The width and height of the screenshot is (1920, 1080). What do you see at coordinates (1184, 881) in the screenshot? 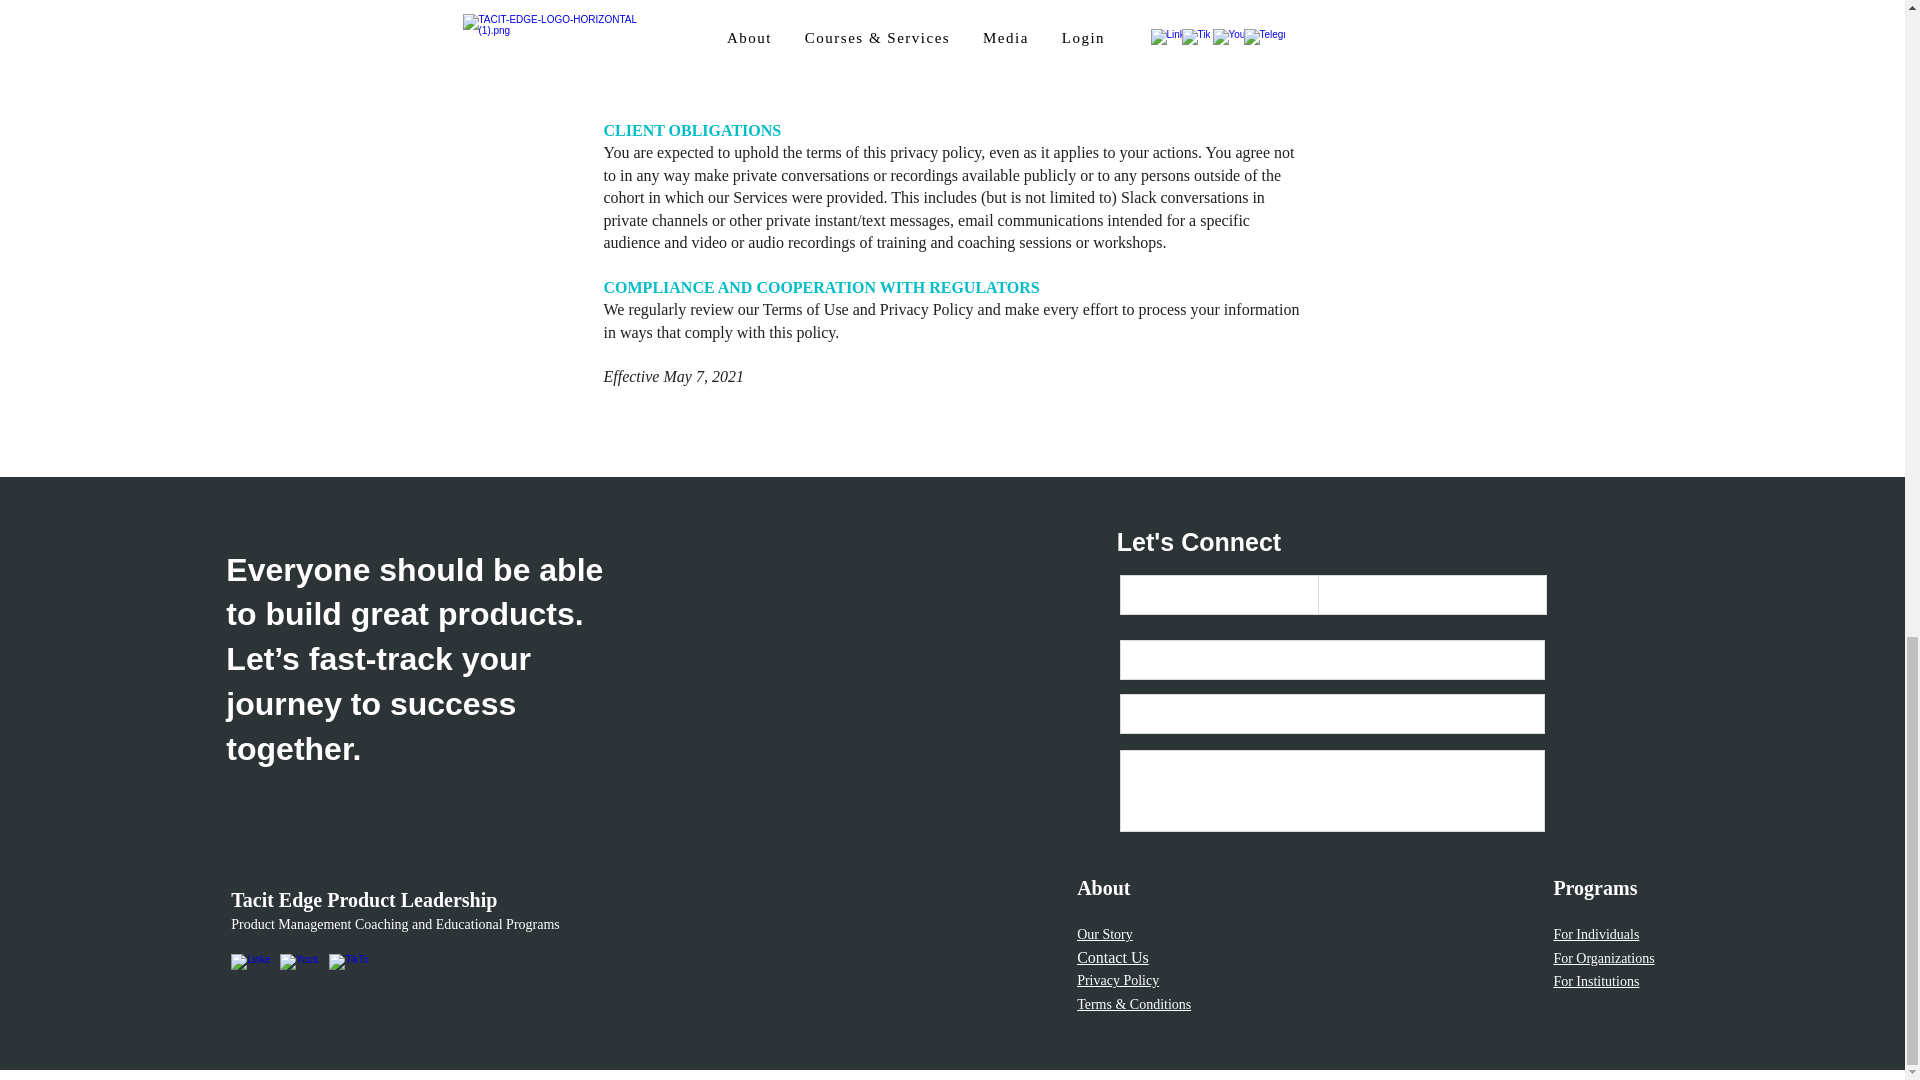
I see `Submit` at bounding box center [1184, 881].